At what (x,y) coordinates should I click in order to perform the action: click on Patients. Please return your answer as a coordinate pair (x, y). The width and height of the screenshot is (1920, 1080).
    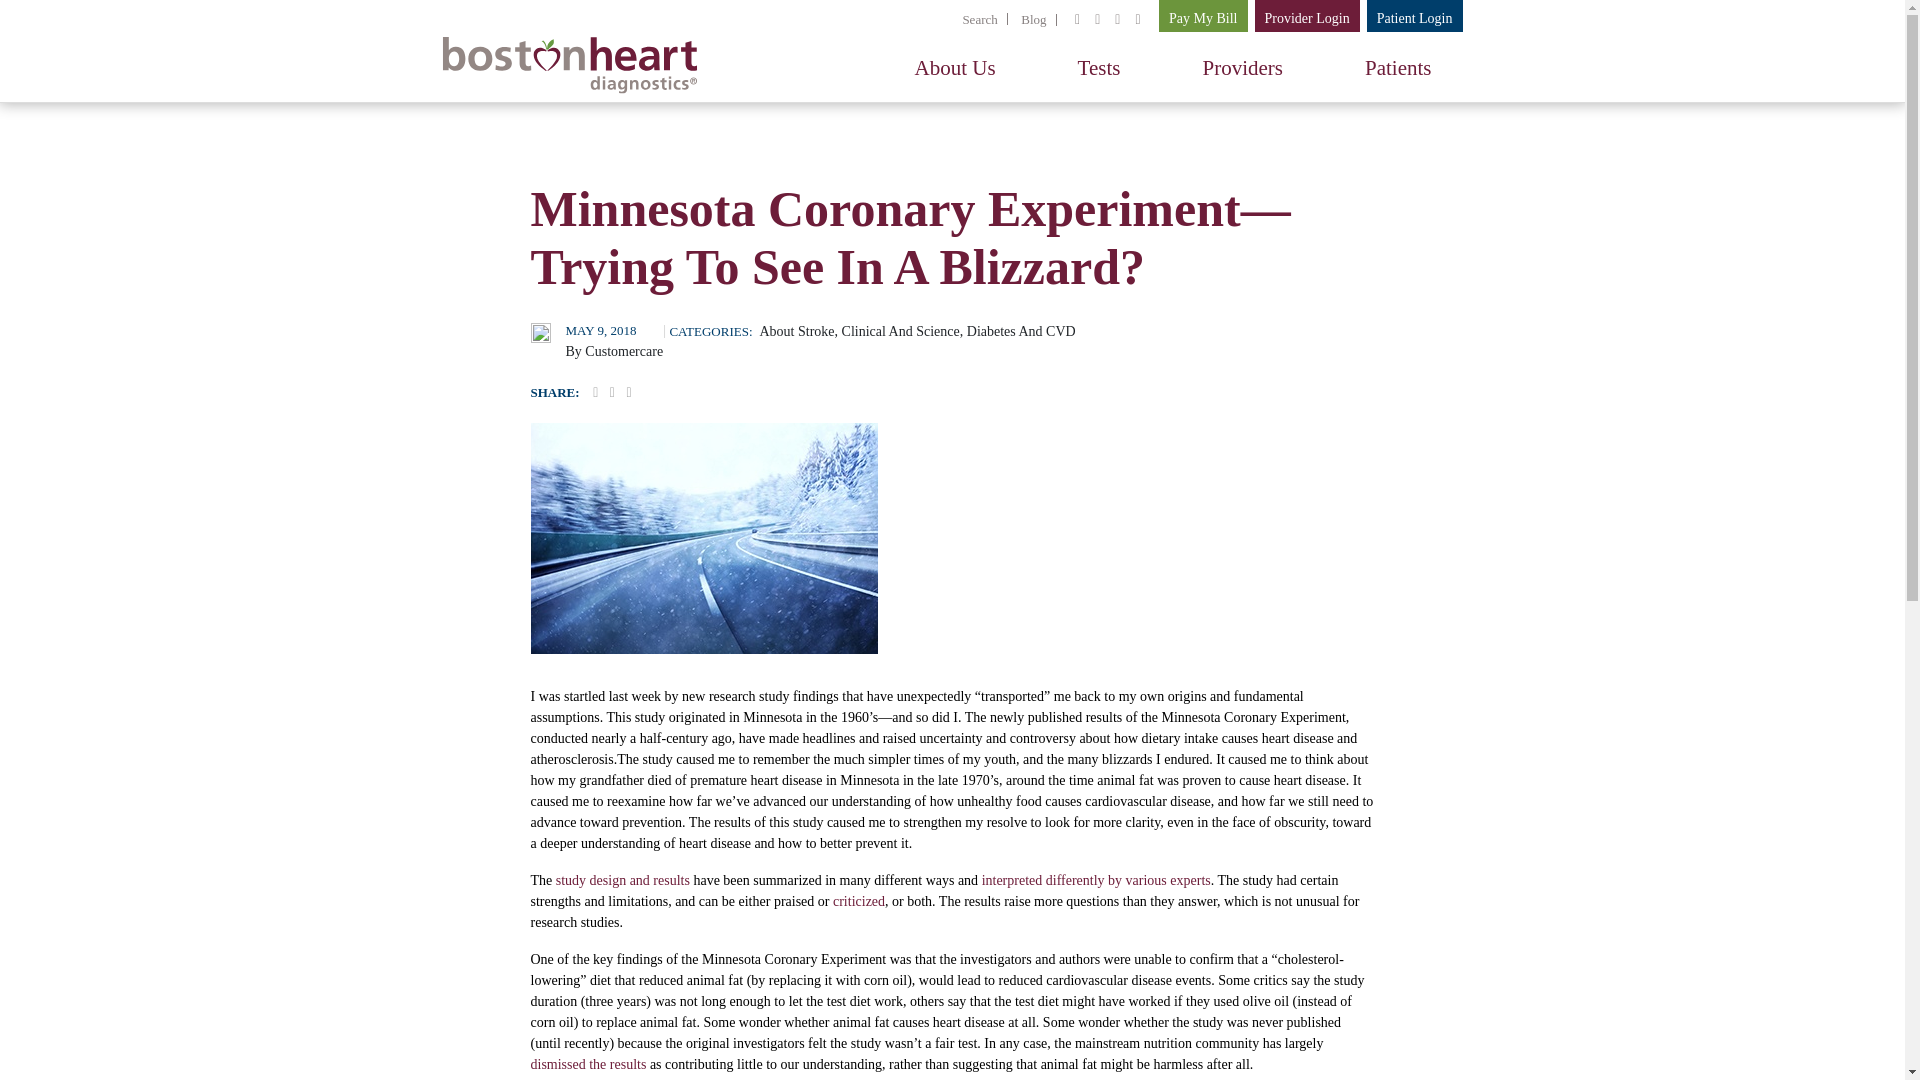
    Looking at the image, I should click on (1398, 67).